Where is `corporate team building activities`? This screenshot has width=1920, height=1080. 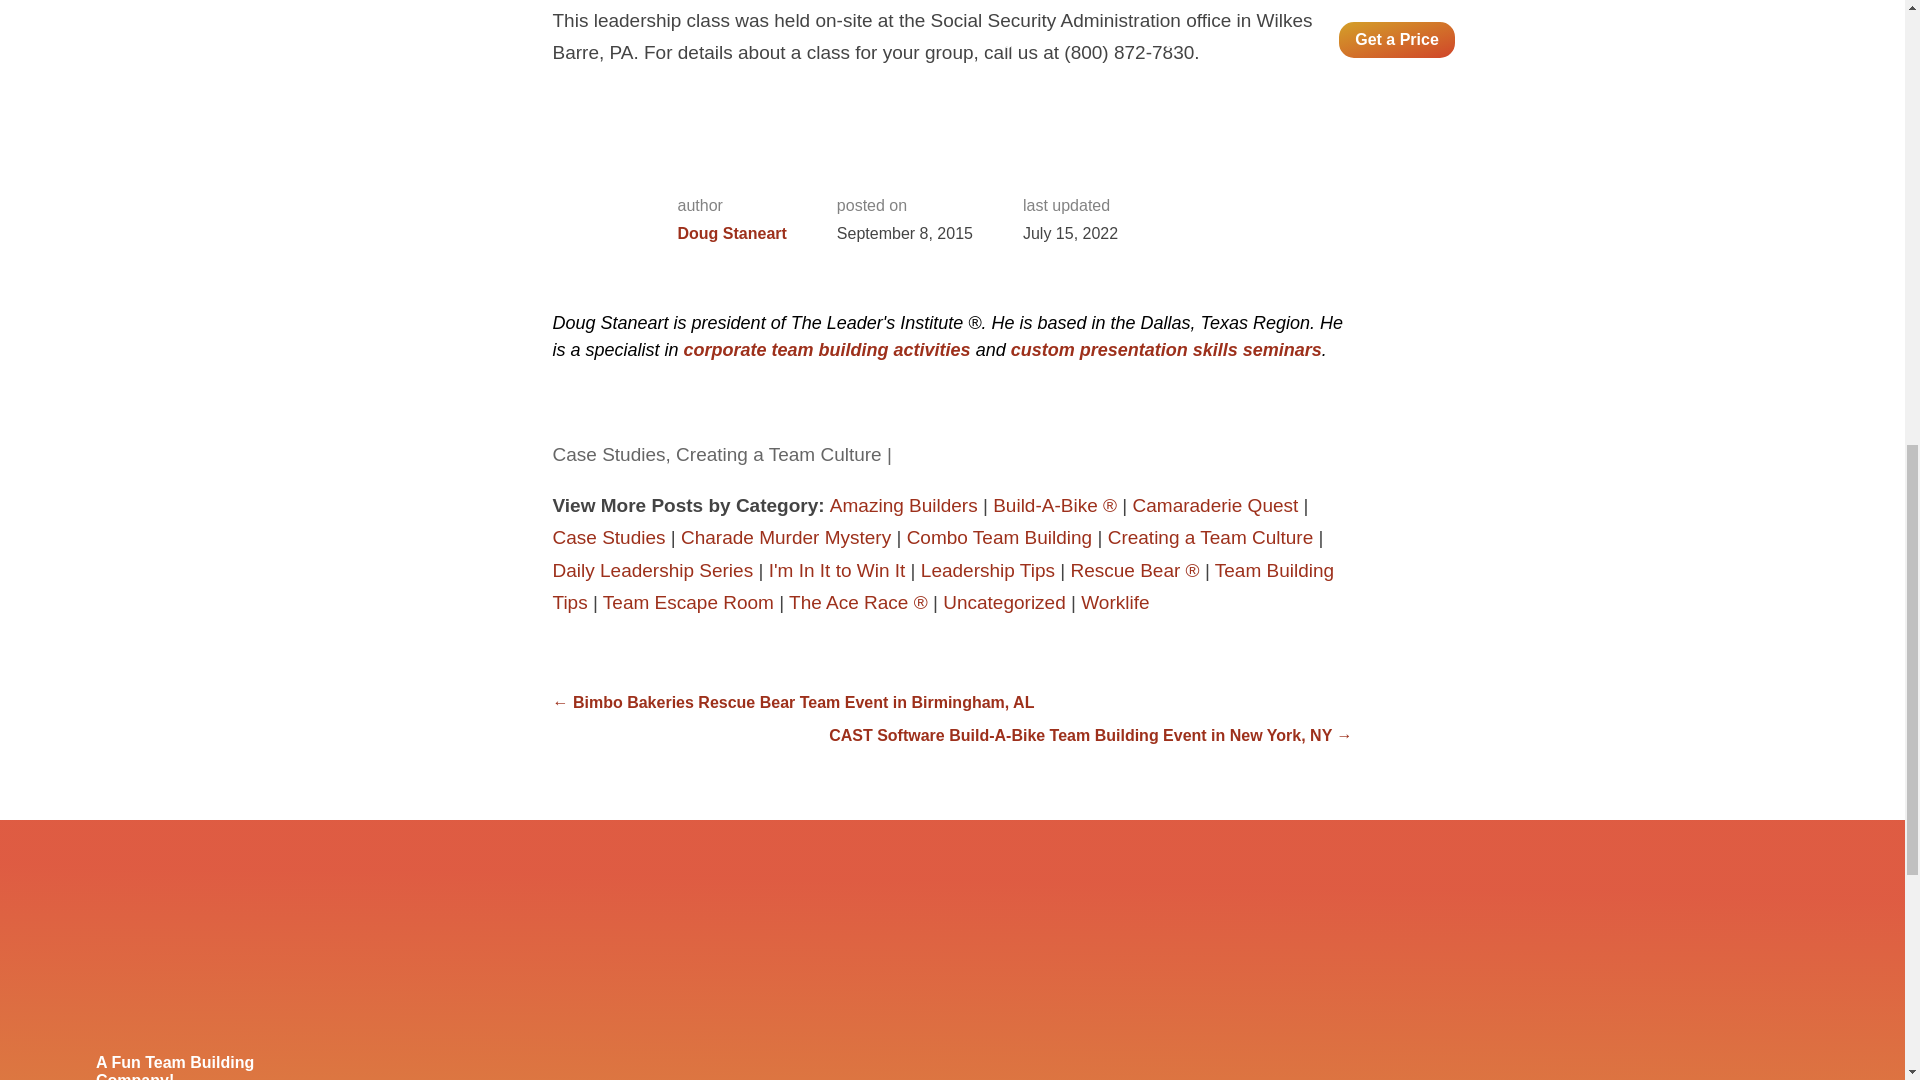 corporate team building activities is located at coordinates (827, 350).